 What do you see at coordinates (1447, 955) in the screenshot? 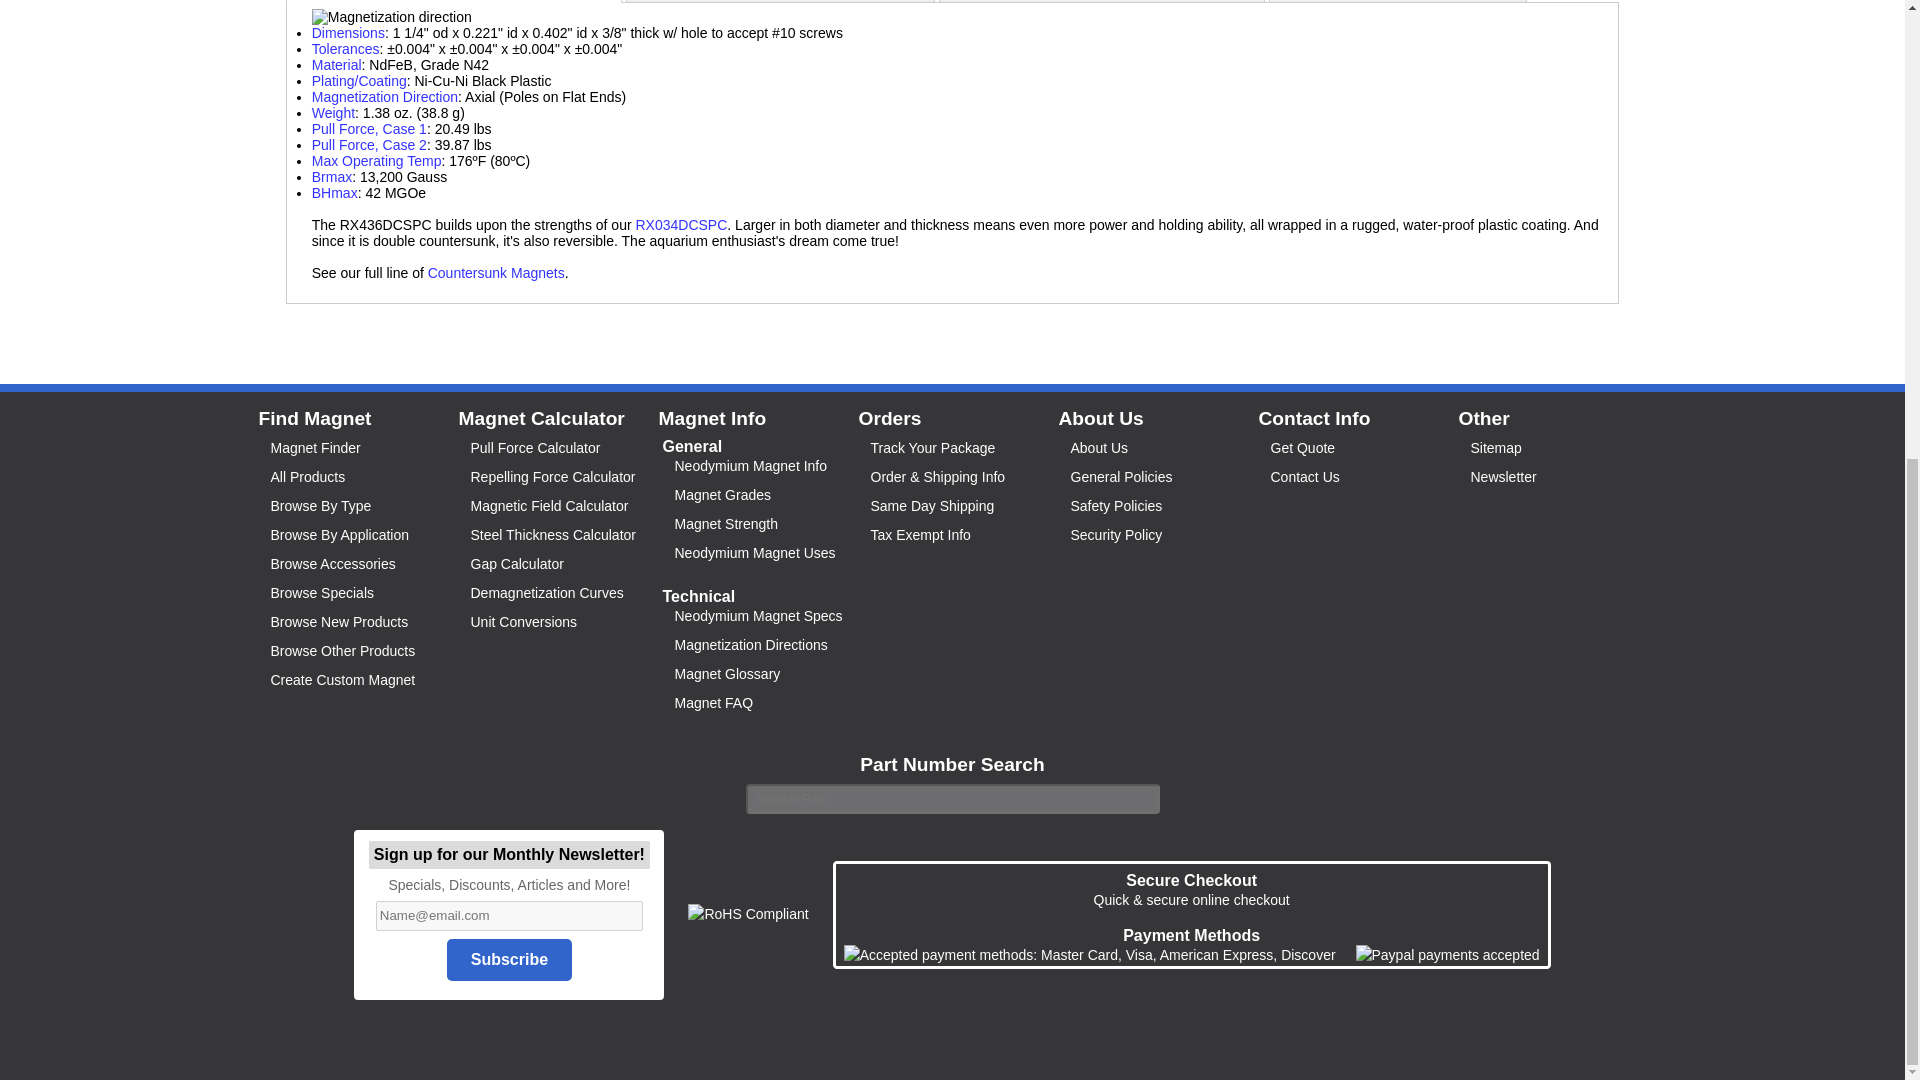
I see `Learn more about online orders` at bounding box center [1447, 955].